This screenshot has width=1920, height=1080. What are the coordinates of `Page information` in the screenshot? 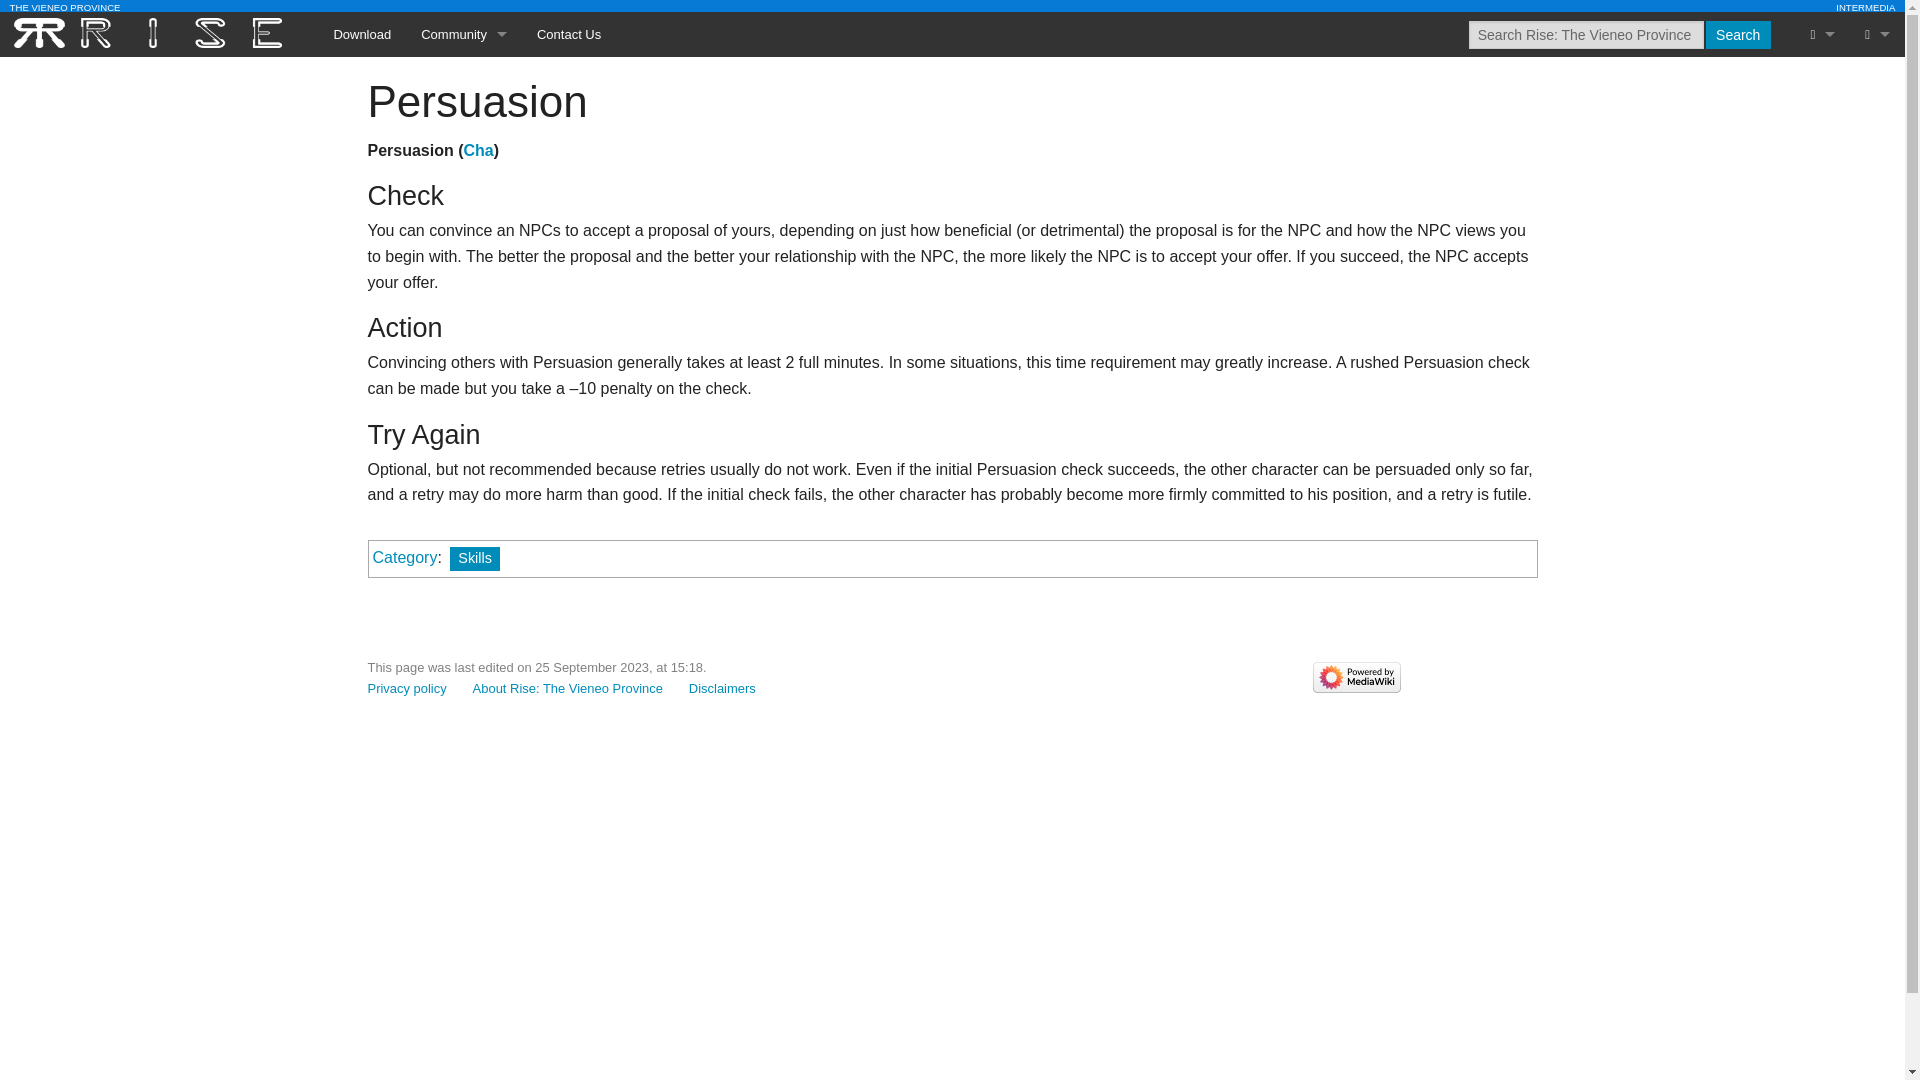 It's located at (1822, 304).